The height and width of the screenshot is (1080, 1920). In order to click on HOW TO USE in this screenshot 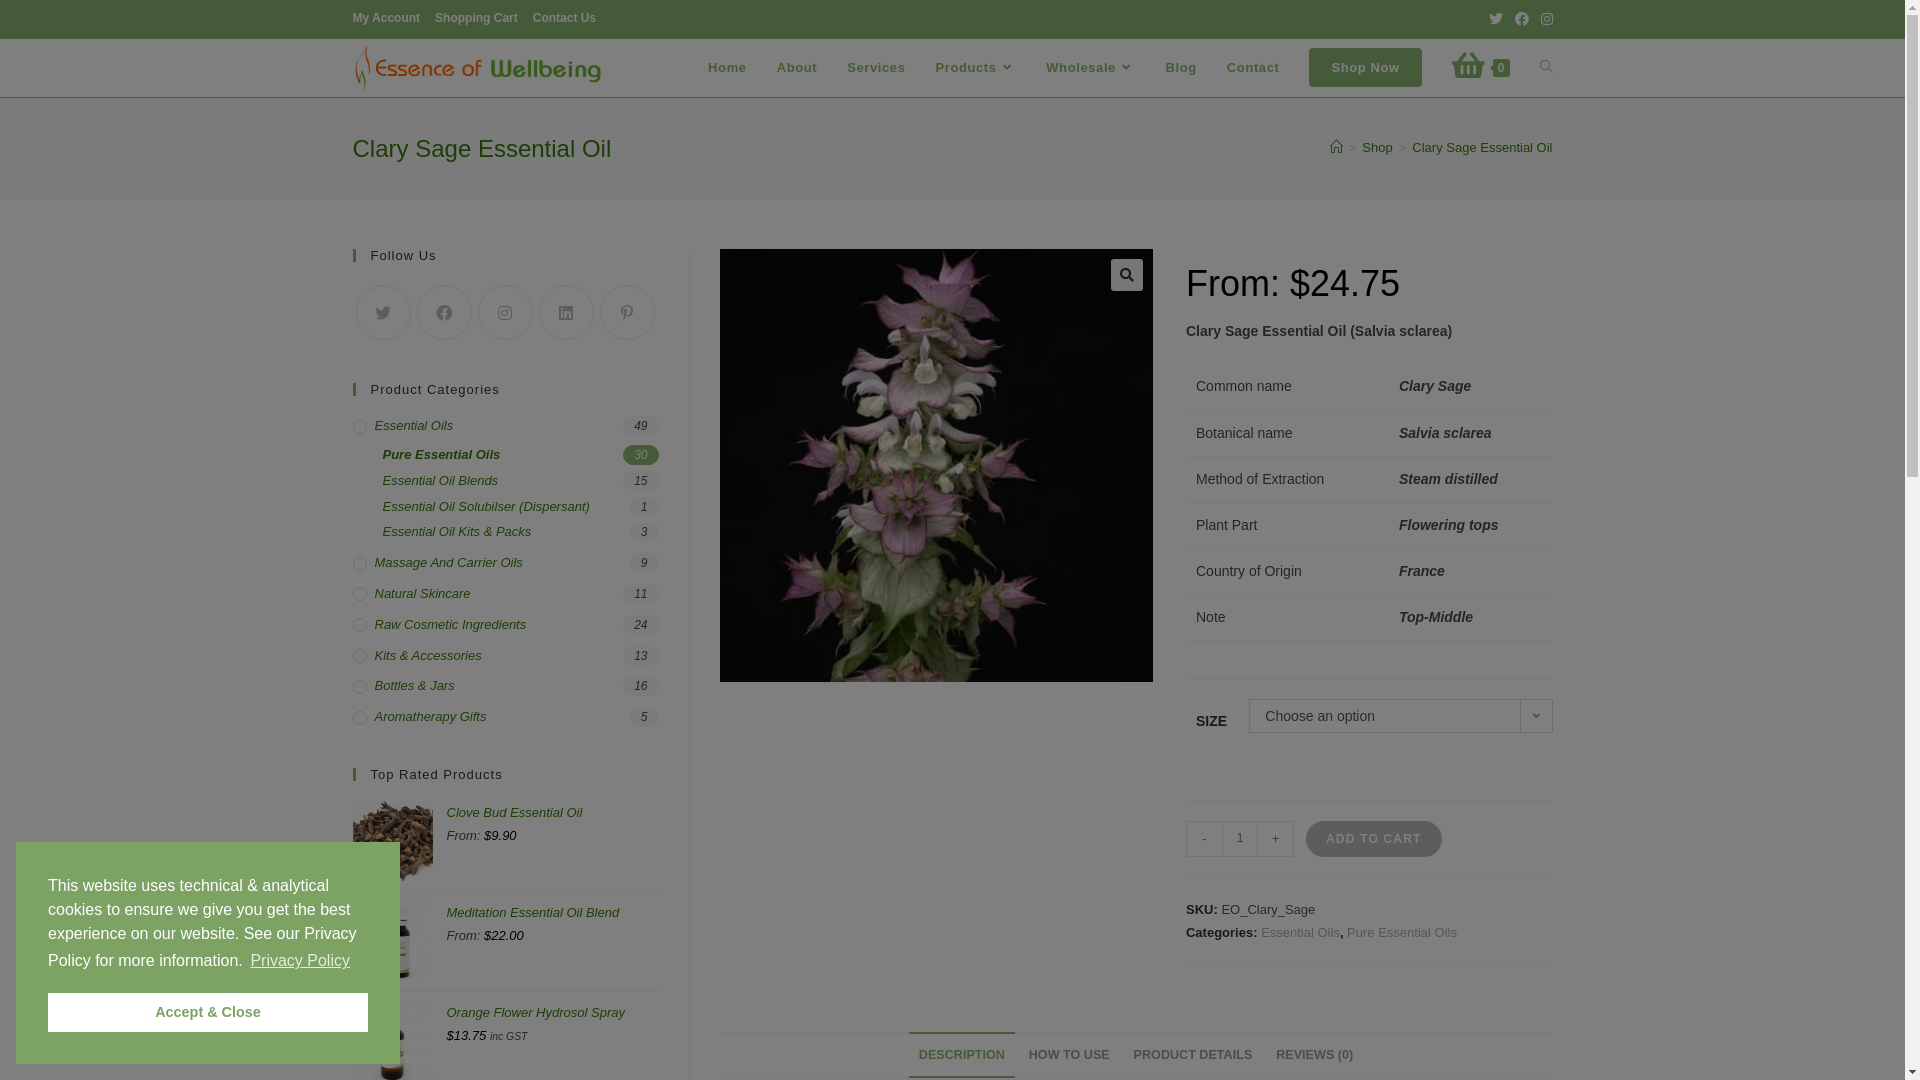, I will do `click(1070, 1056)`.